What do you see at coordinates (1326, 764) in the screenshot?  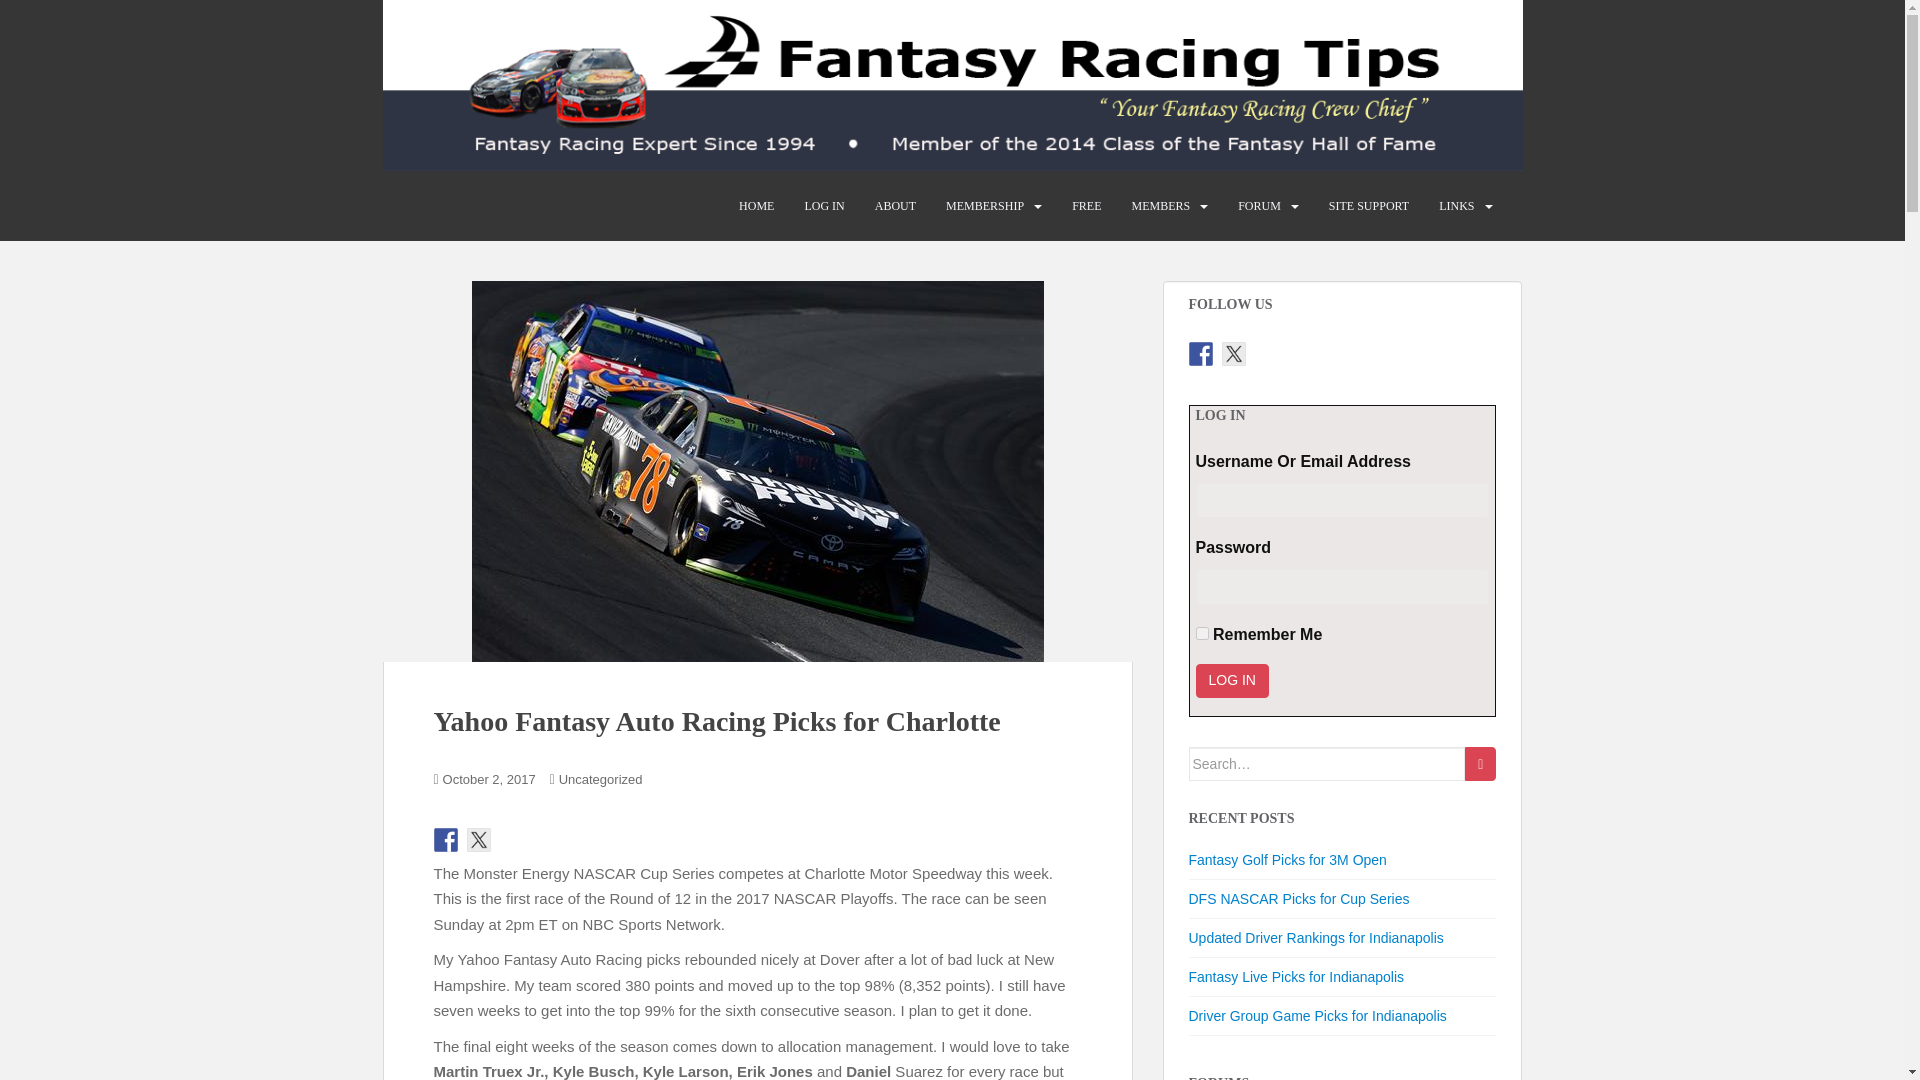 I see `Search for:` at bounding box center [1326, 764].